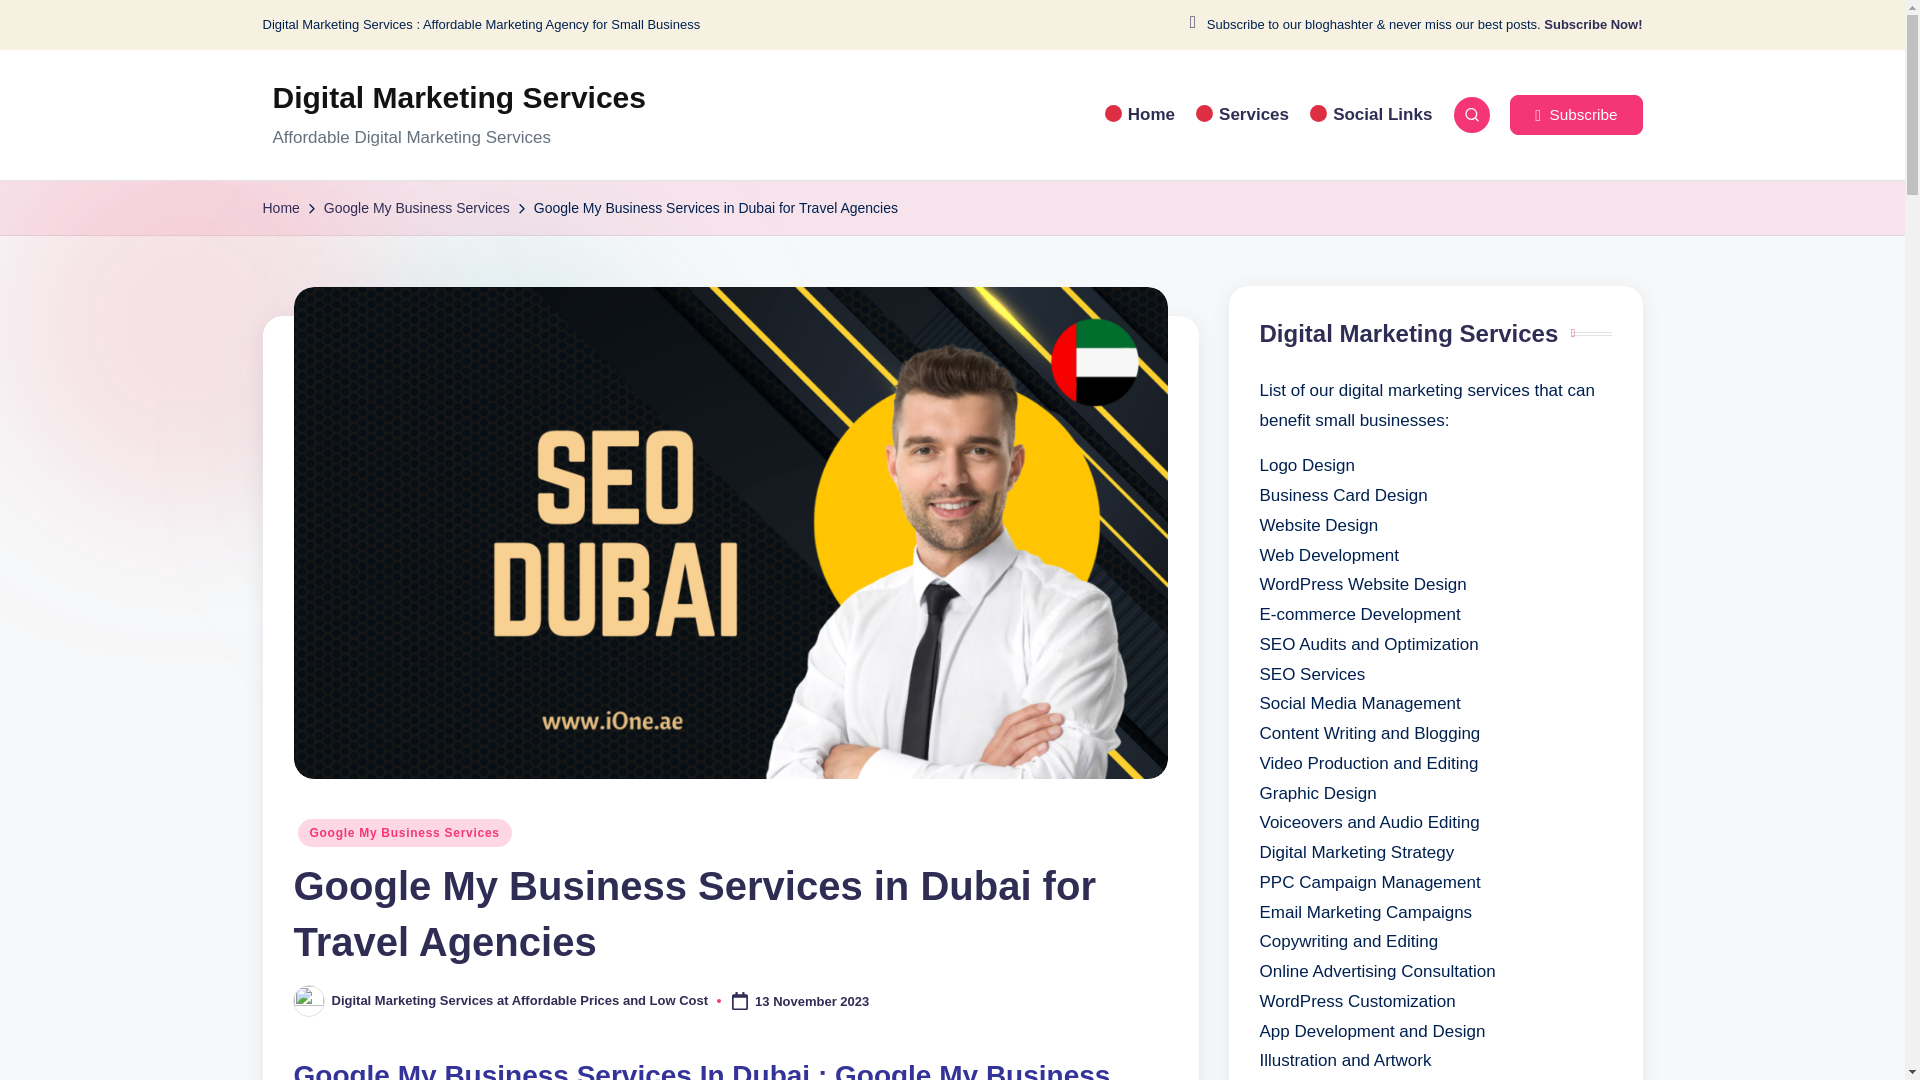 Image resolution: width=1920 pixels, height=1080 pixels. What do you see at coordinates (404, 832) in the screenshot?
I see `Google My Business Services` at bounding box center [404, 832].